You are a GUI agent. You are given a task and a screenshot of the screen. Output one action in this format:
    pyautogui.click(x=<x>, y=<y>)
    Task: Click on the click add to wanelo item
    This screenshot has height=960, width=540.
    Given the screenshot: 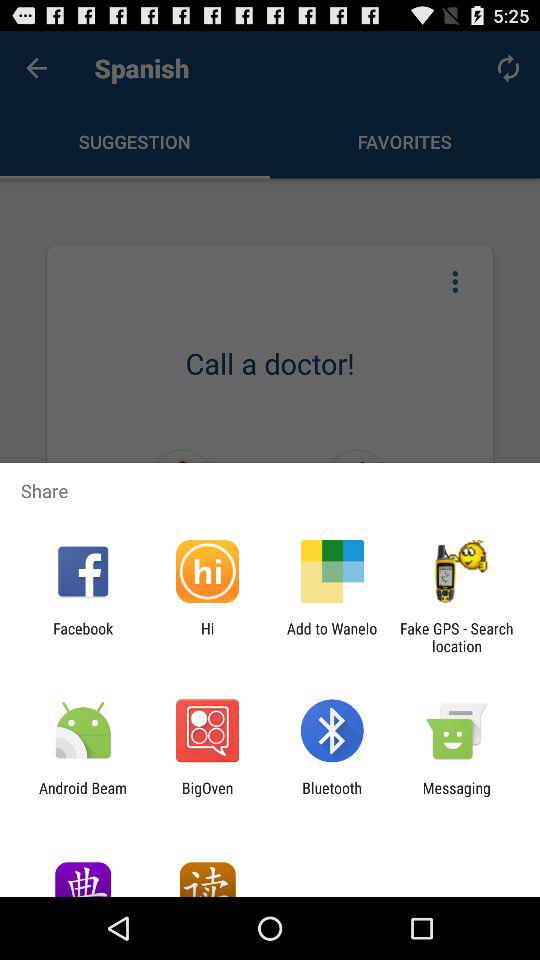 What is the action you would take?
    pyautogui.click(x=332, y=637)
    